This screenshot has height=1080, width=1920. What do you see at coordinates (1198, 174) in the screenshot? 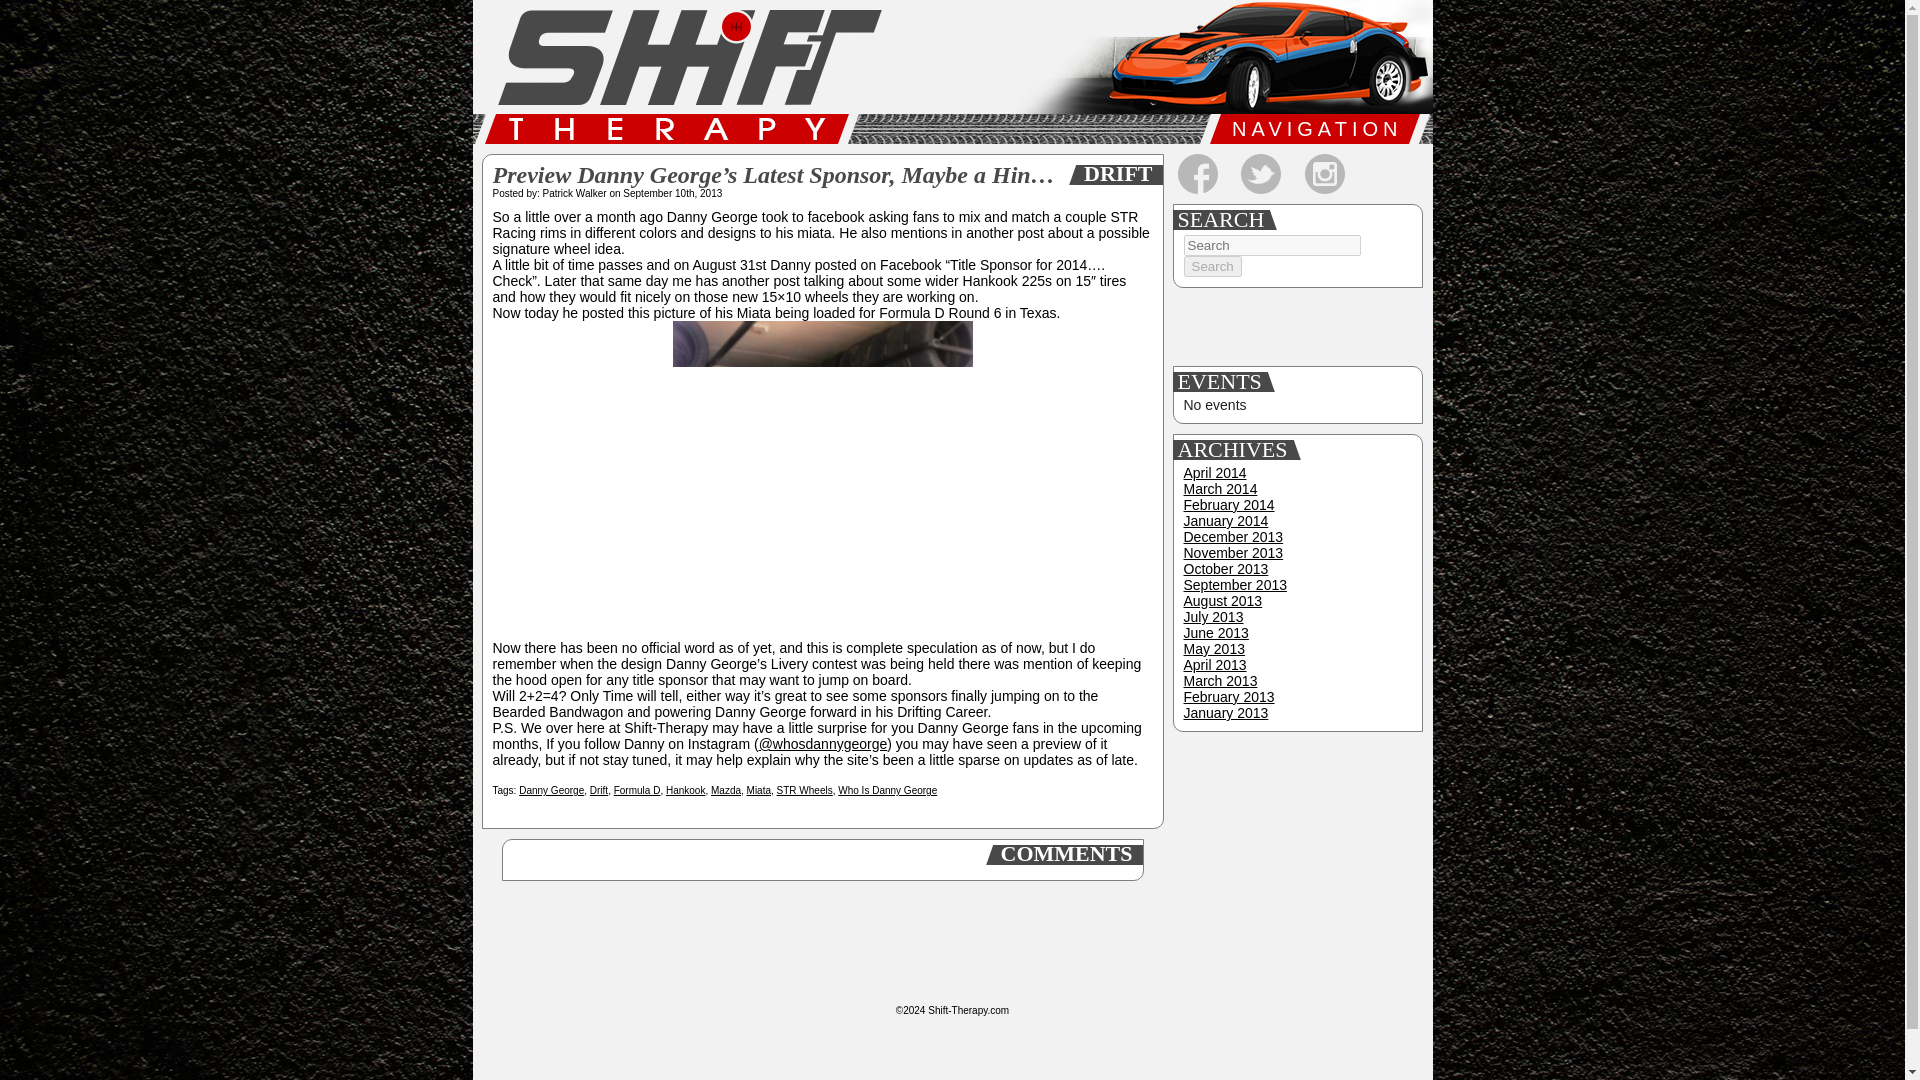
I see `Facebook` at bounding box center [1198, 174].